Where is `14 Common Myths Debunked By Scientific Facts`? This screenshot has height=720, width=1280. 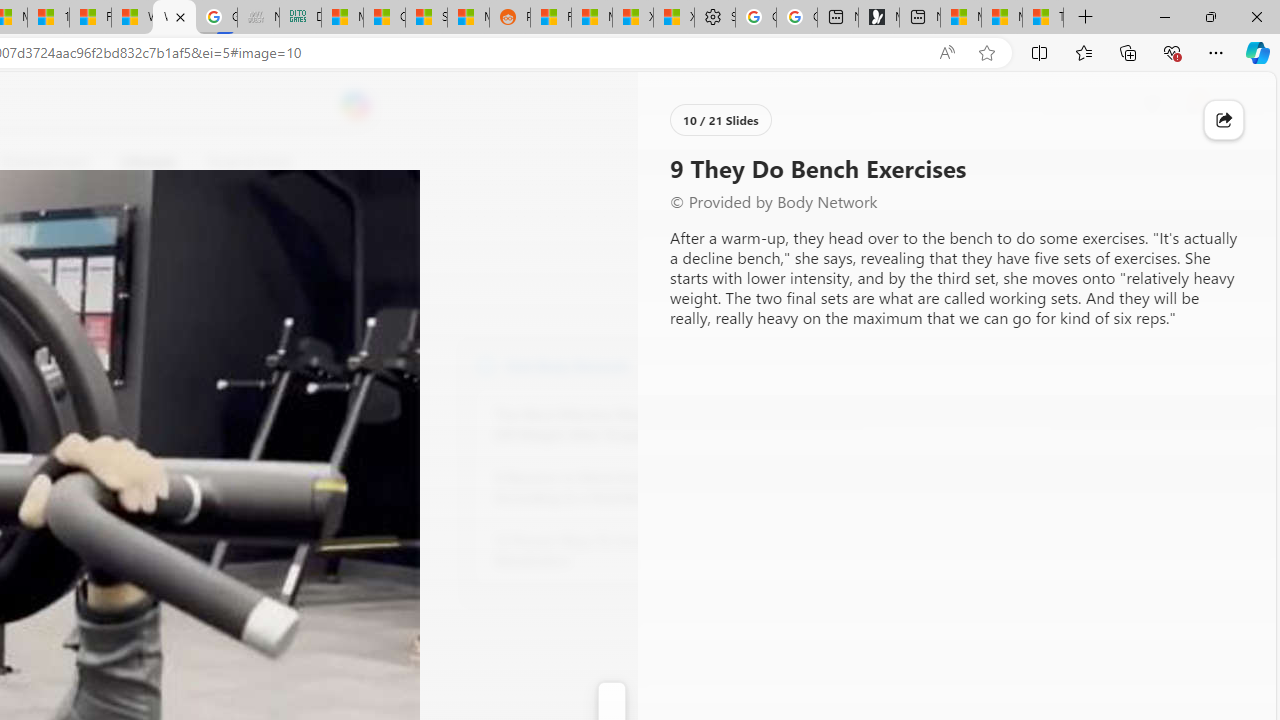 14 Common Myths Debunked By Scientific Facts is located at coordinates (48, 18).